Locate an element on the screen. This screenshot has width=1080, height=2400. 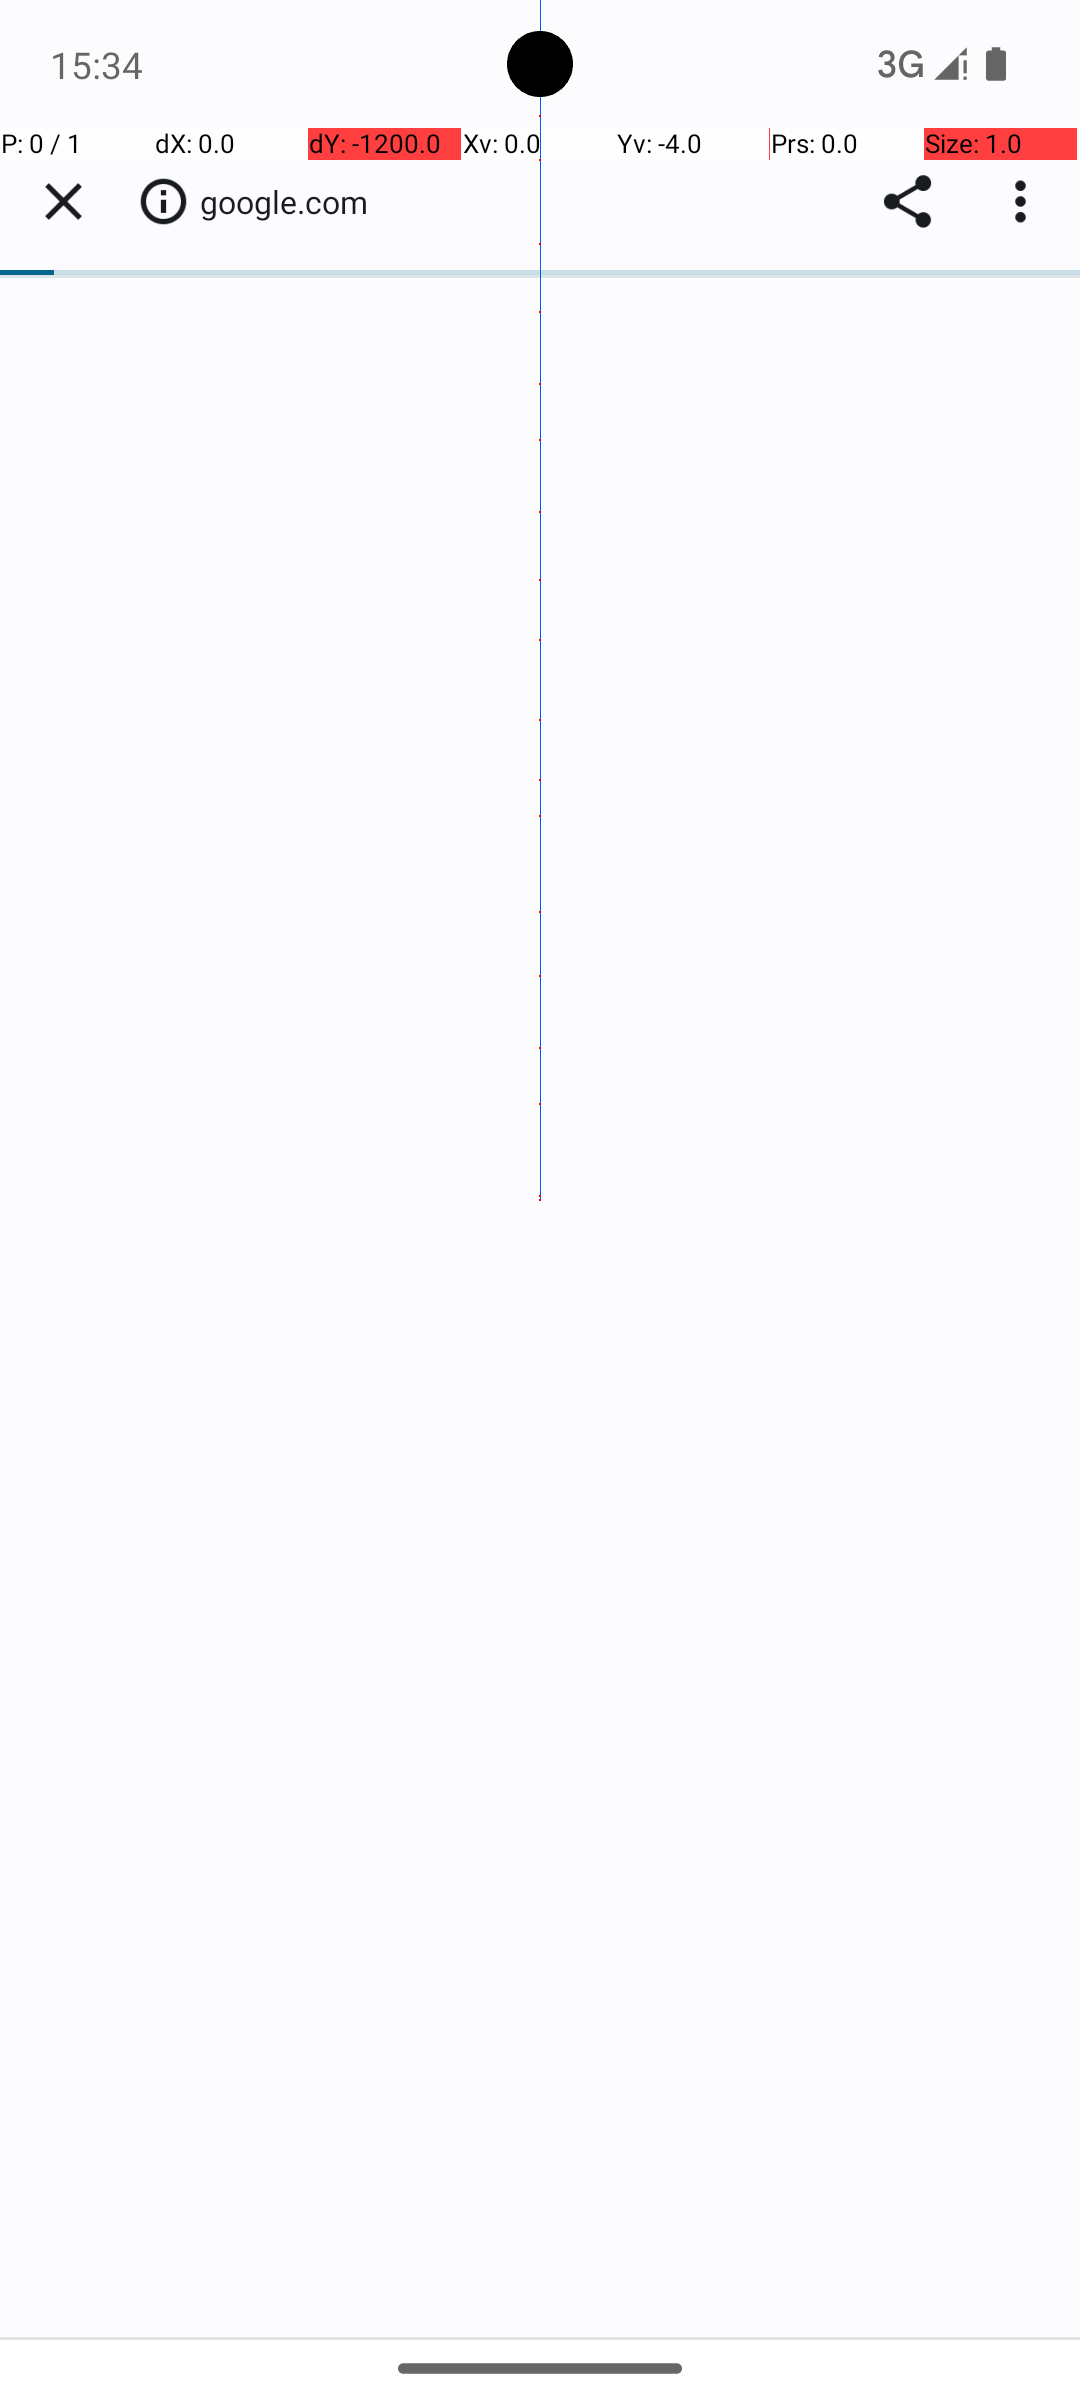
More options is located at coordinates (1025, 202).